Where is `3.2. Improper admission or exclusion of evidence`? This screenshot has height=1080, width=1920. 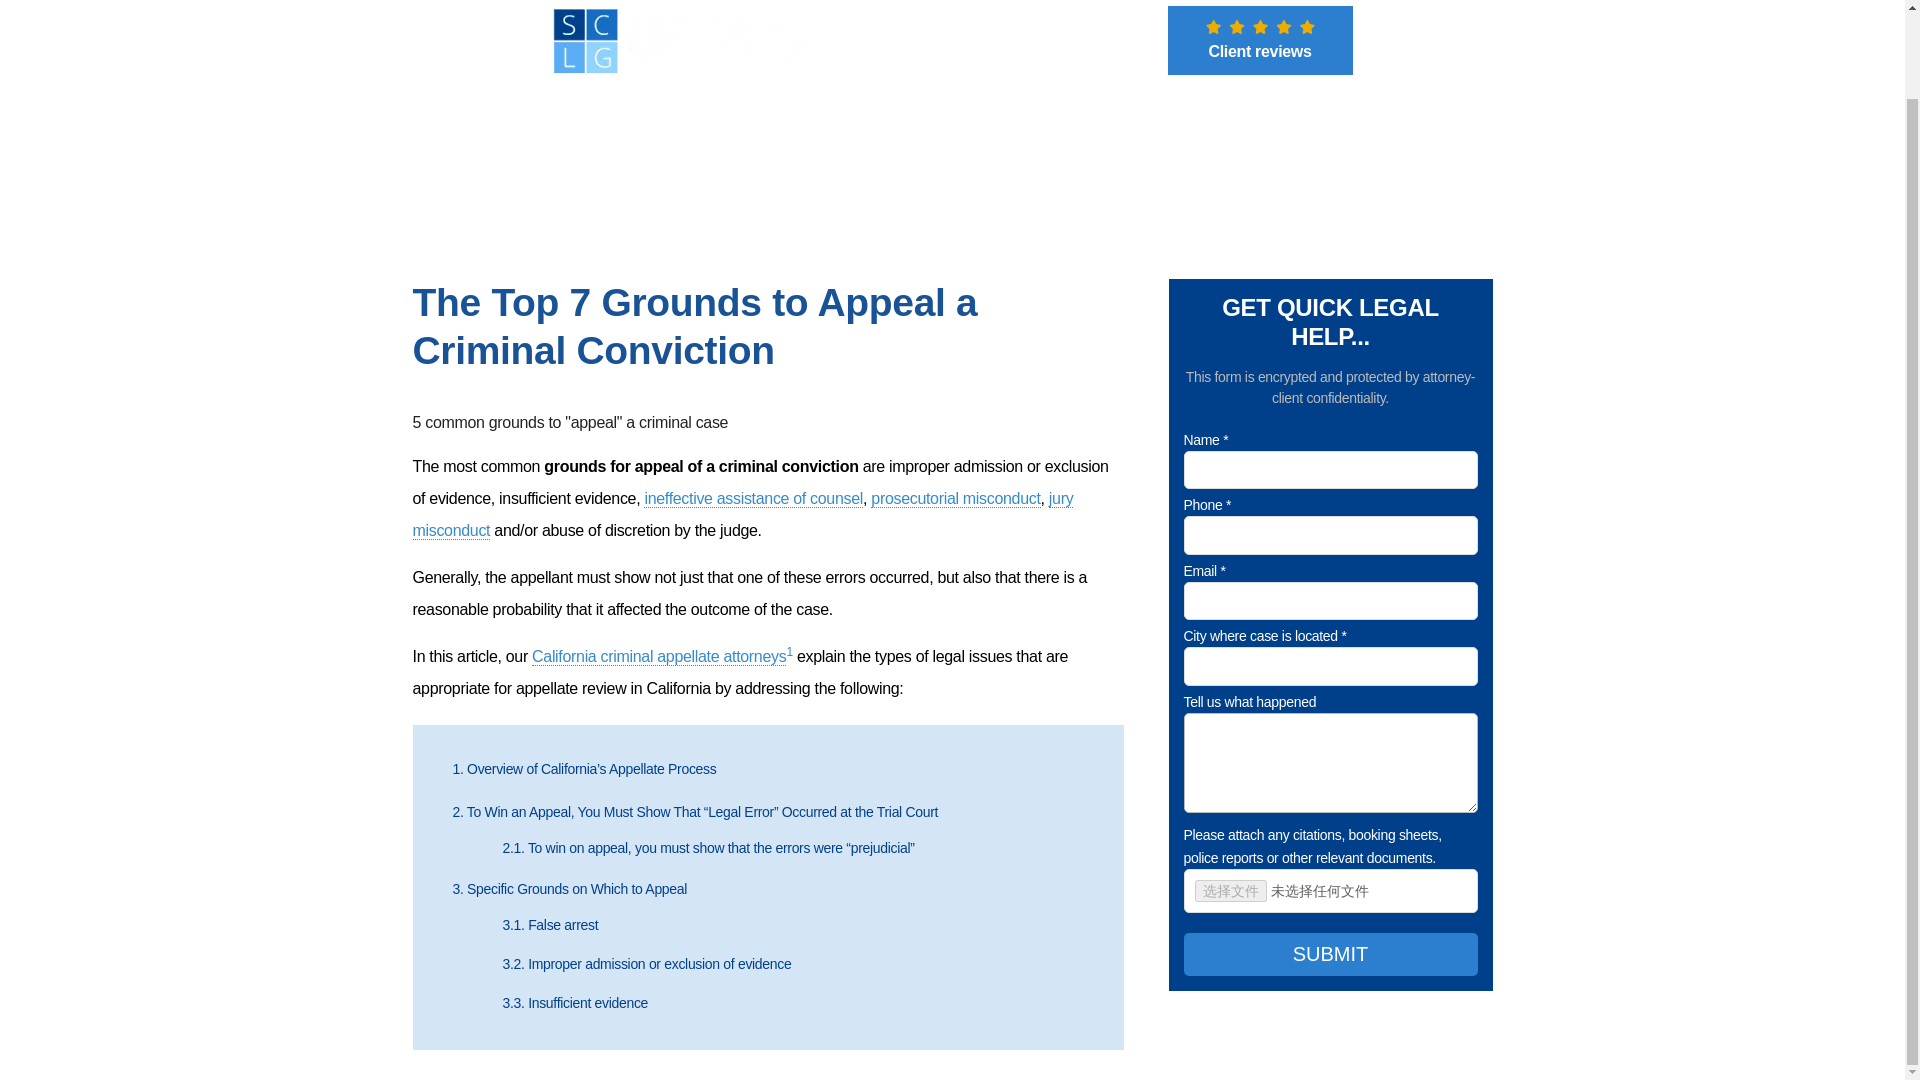
3.2. Improper admission or exclusion of evidence is located at coordinates (646, 964).